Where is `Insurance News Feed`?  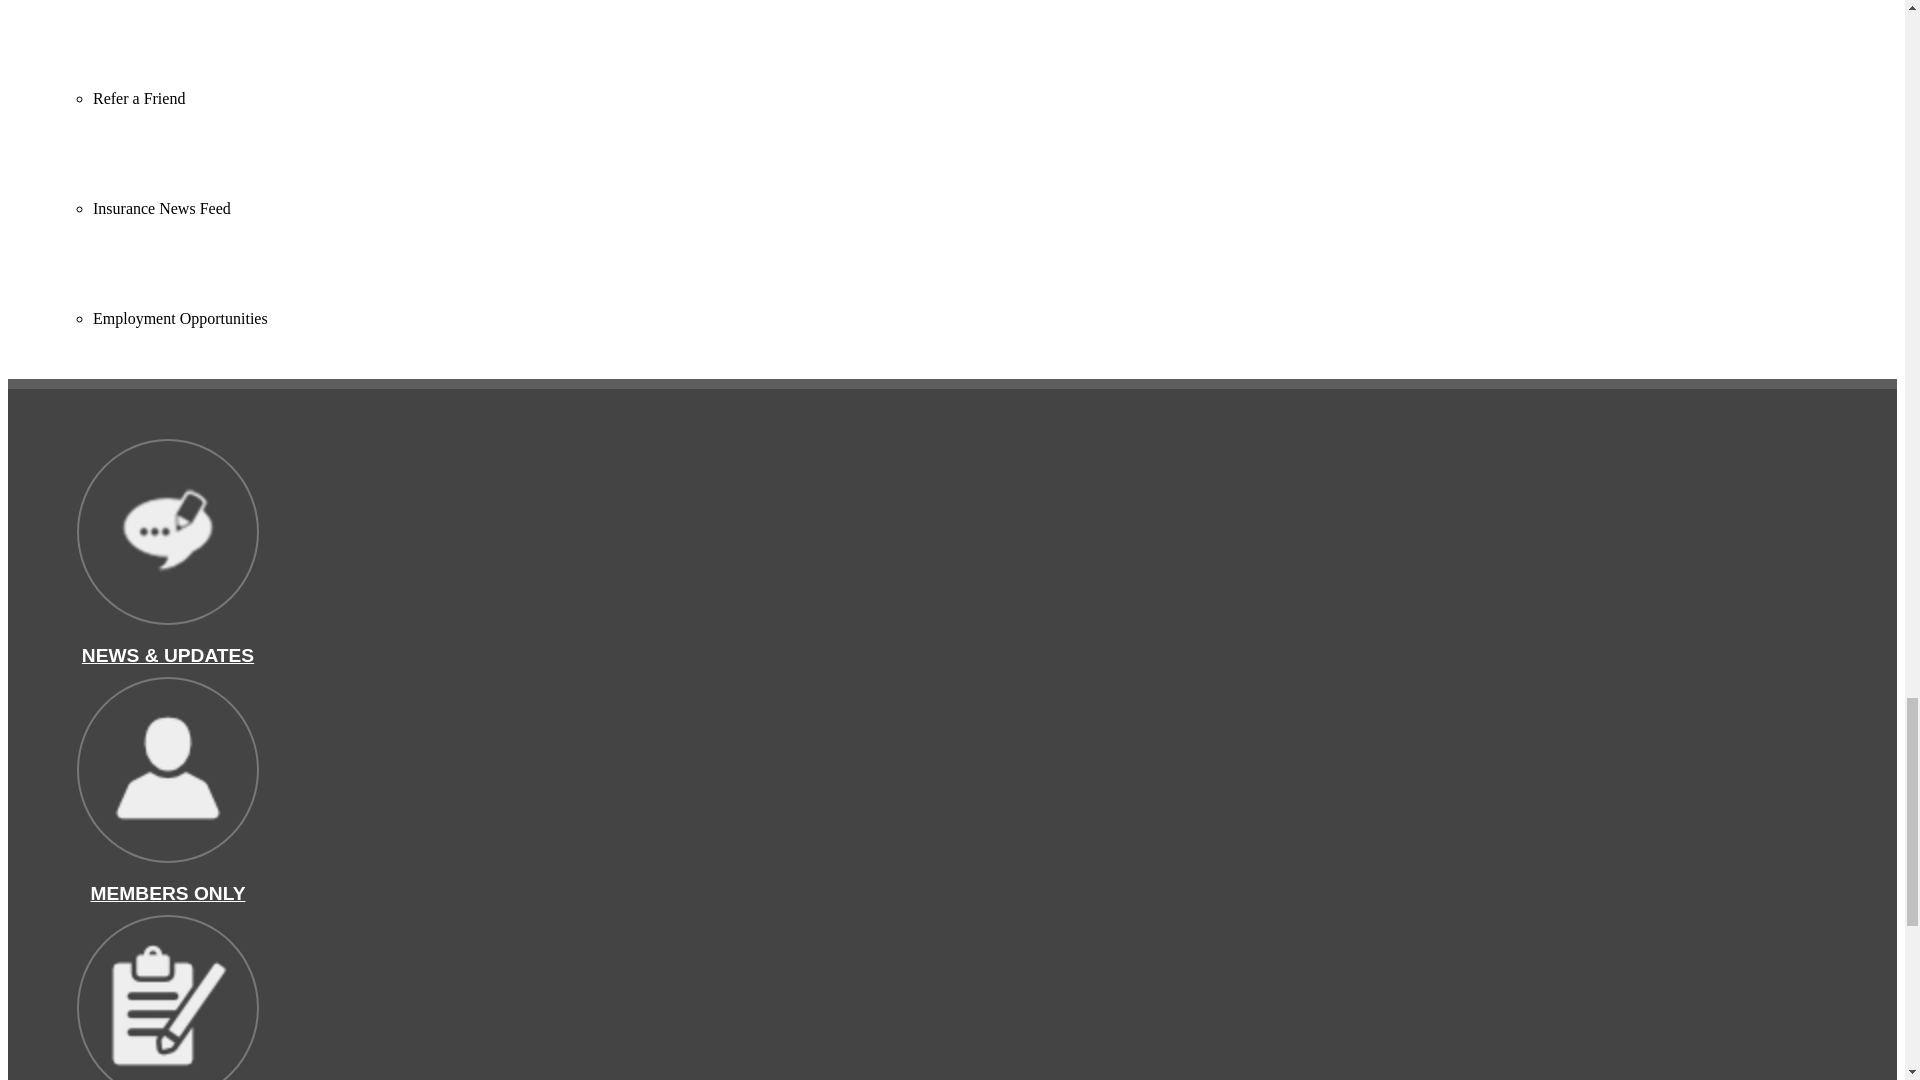
Insurance News Feed is located at coordinates (161, 208).